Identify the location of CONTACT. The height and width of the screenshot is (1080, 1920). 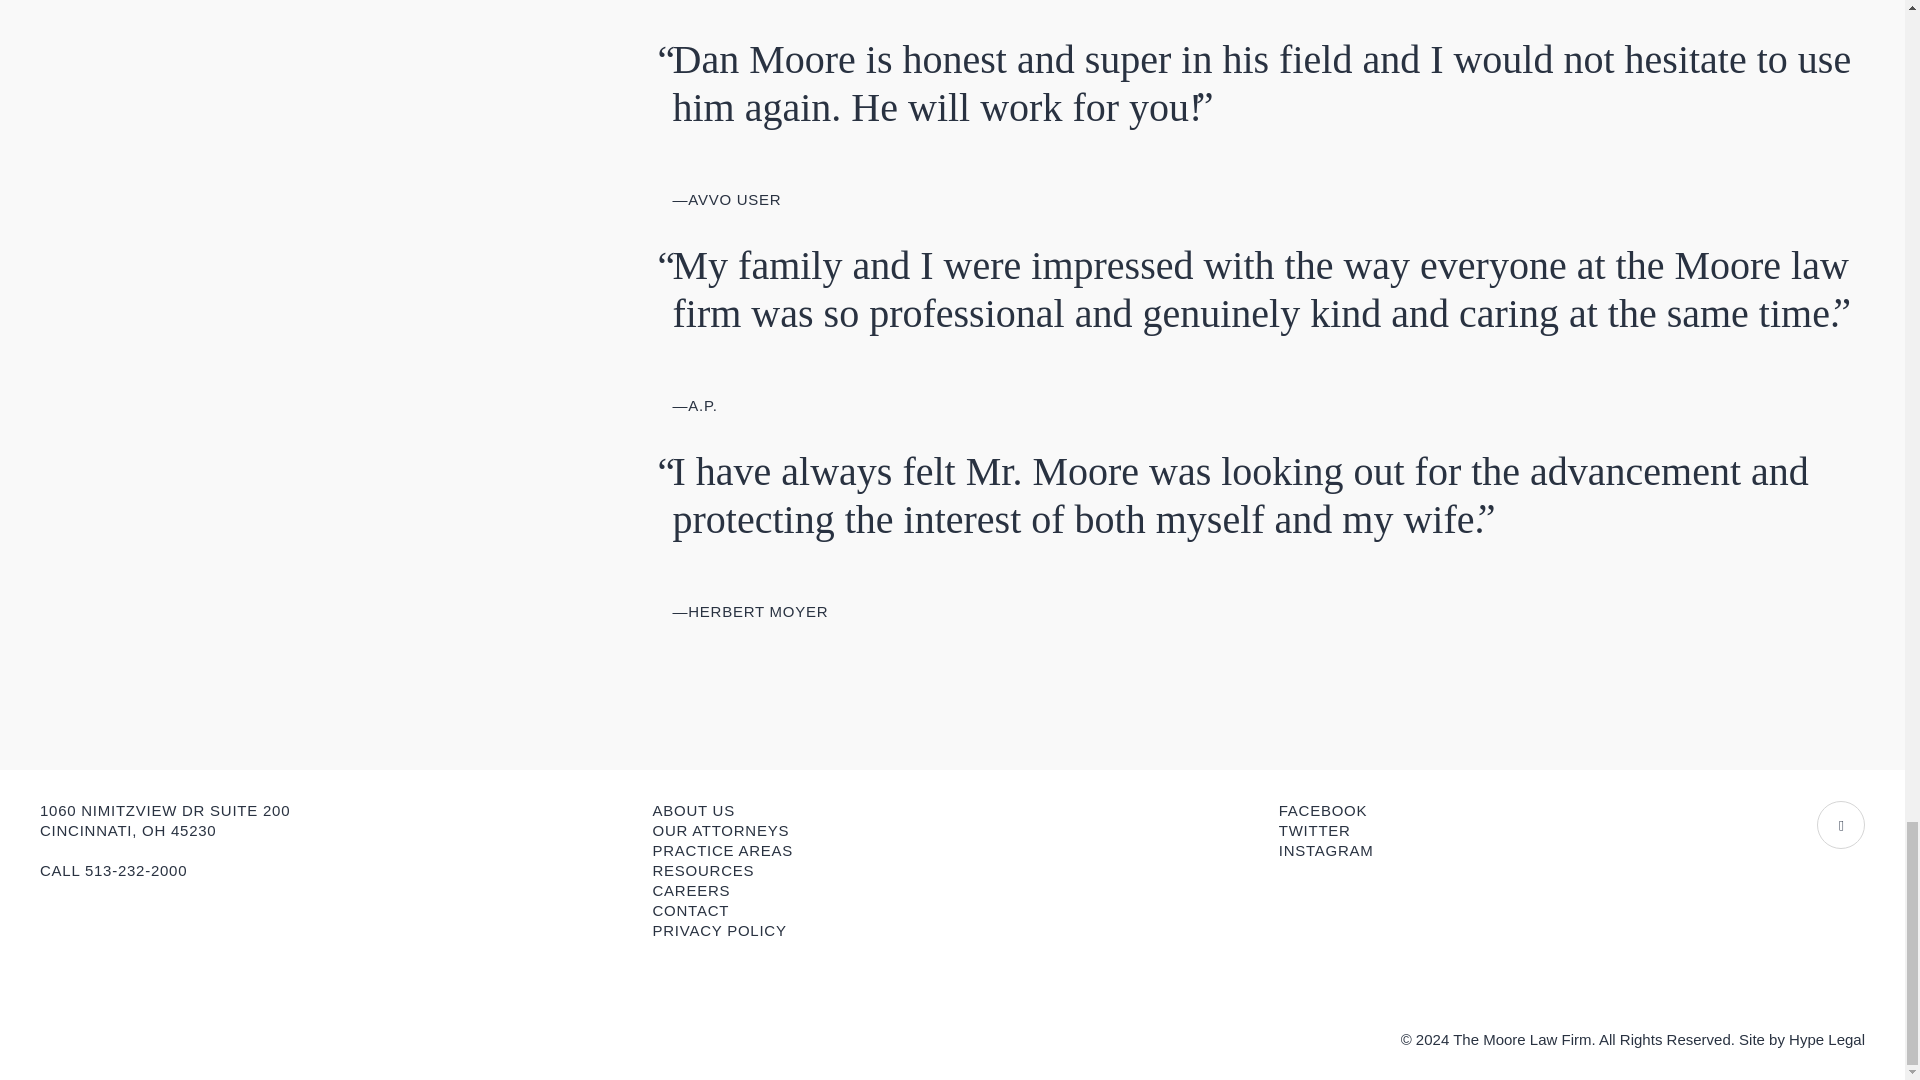
(690, 910).